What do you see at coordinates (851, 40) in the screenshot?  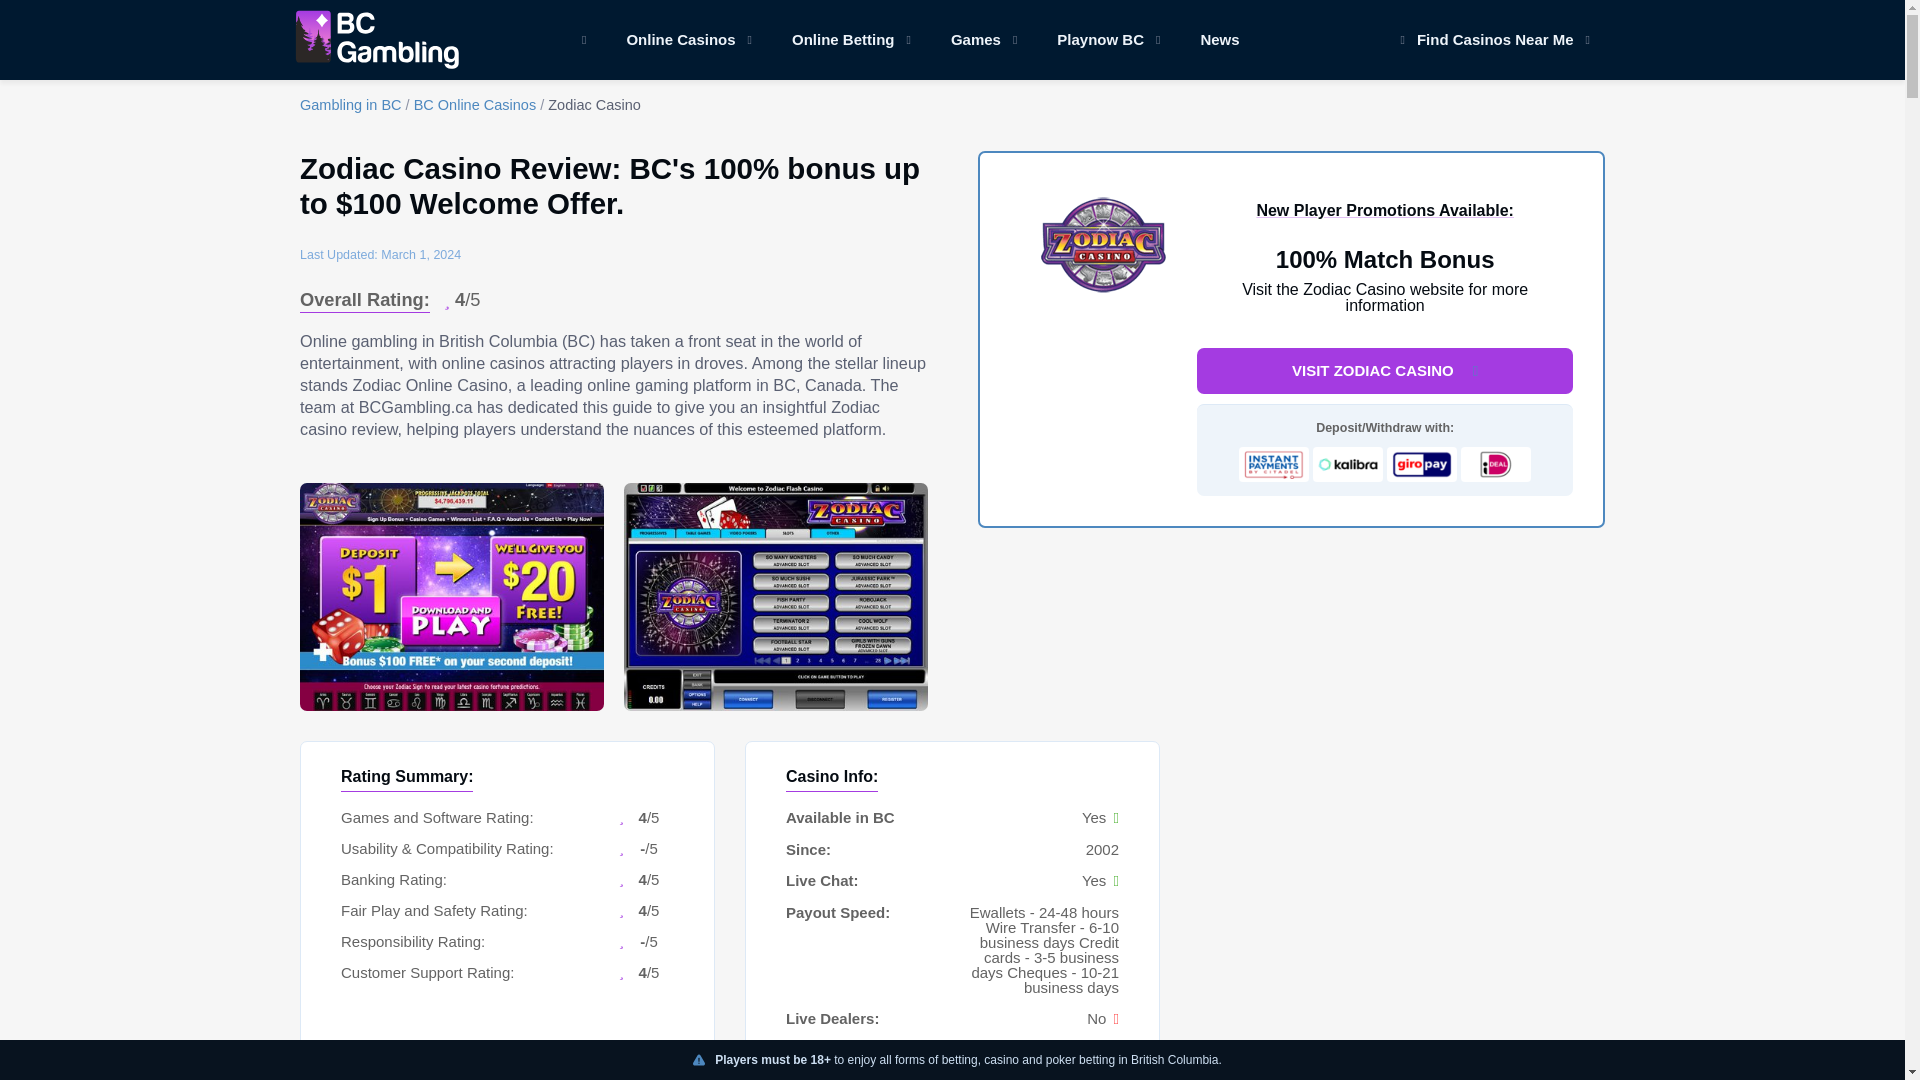 I see `Online Betting` at bounding box center [851, 40].